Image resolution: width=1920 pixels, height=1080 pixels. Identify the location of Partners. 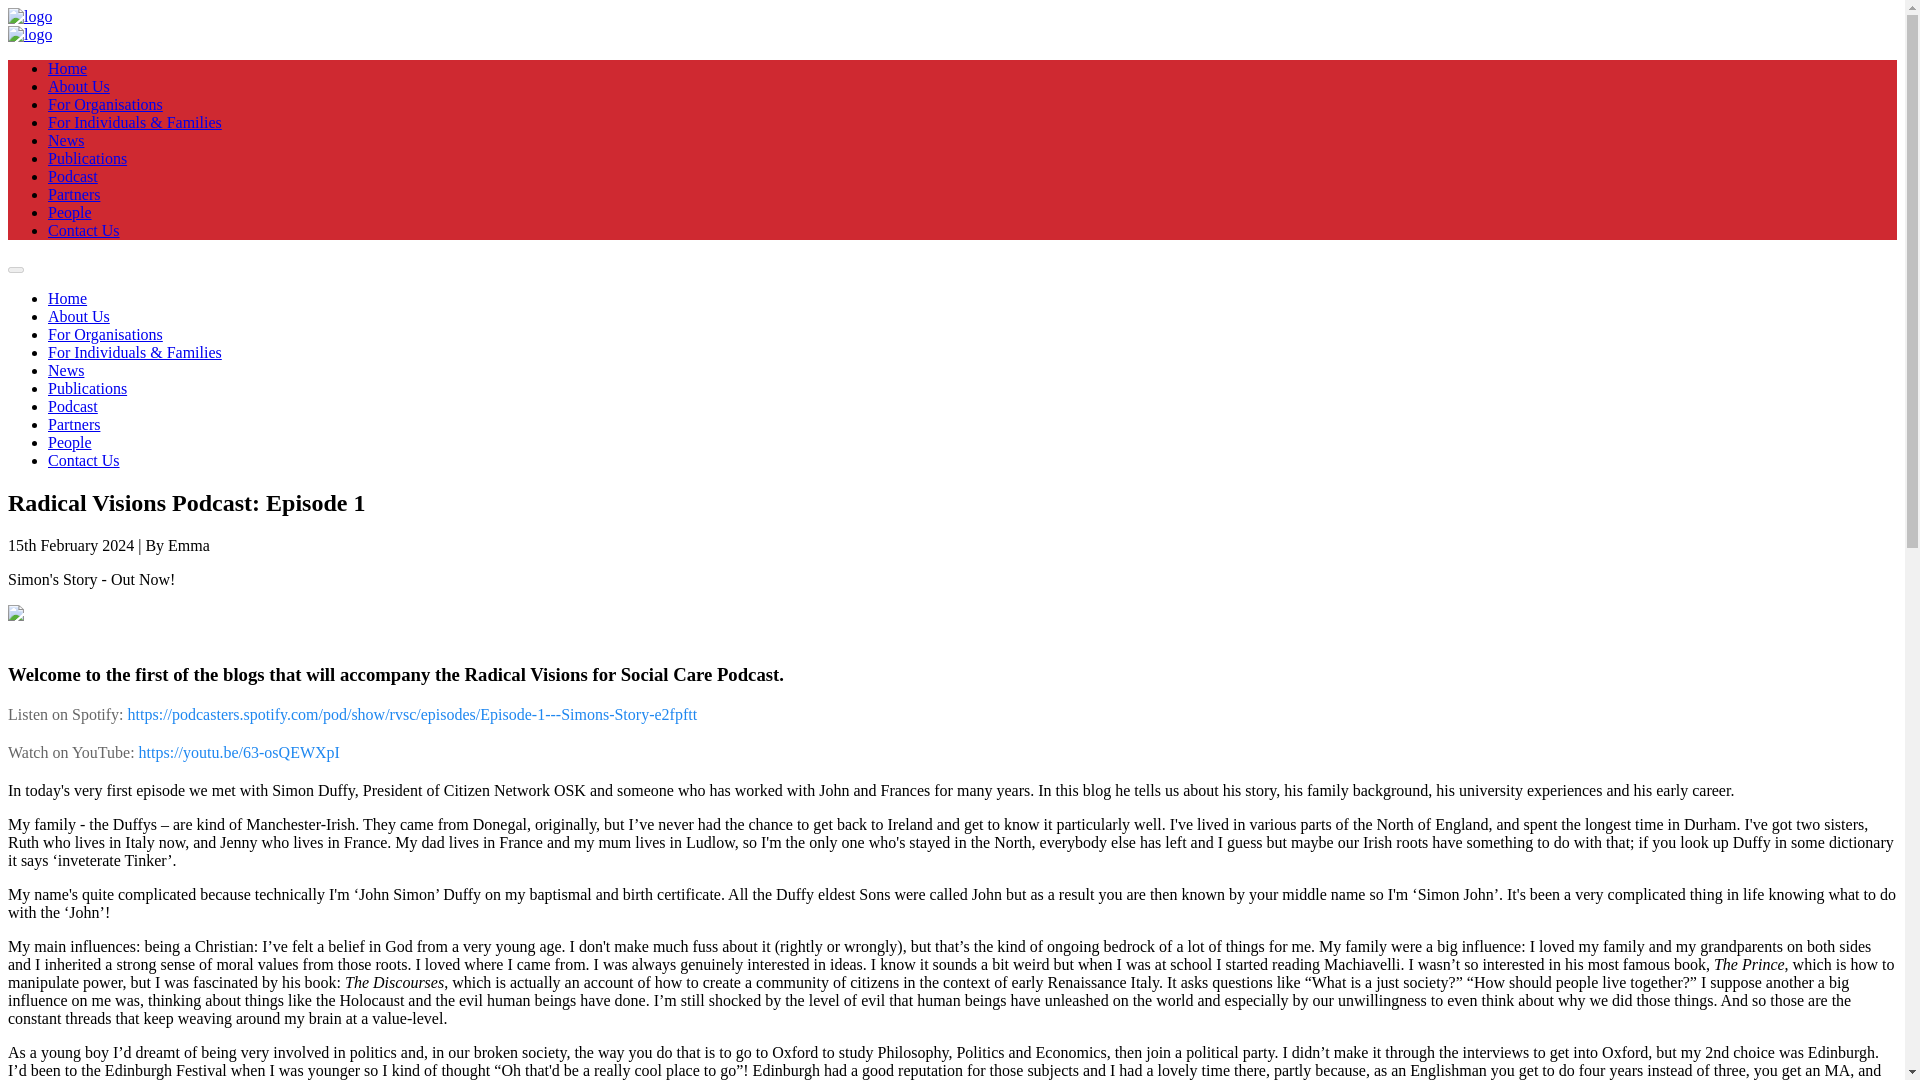
(74, 194).